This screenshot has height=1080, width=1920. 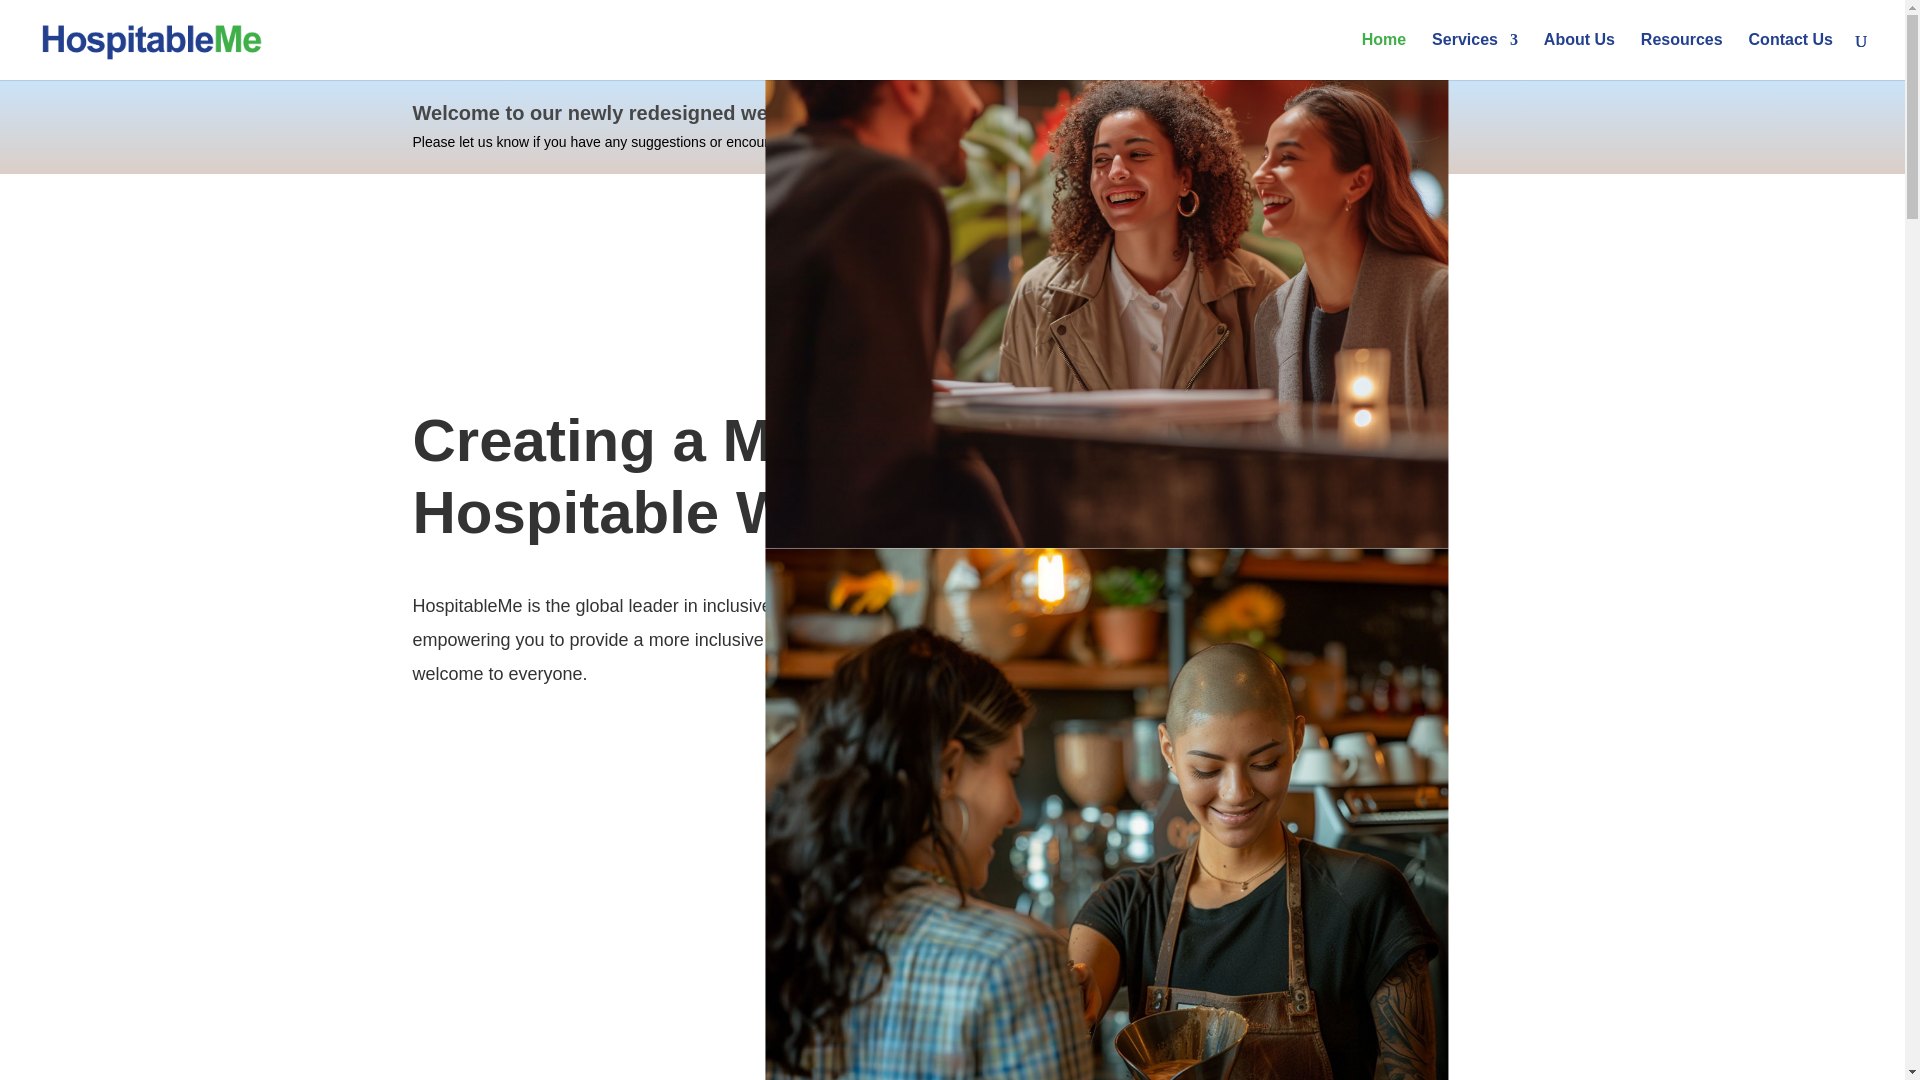 I want to click on Home, so click(x=1383, y=56).